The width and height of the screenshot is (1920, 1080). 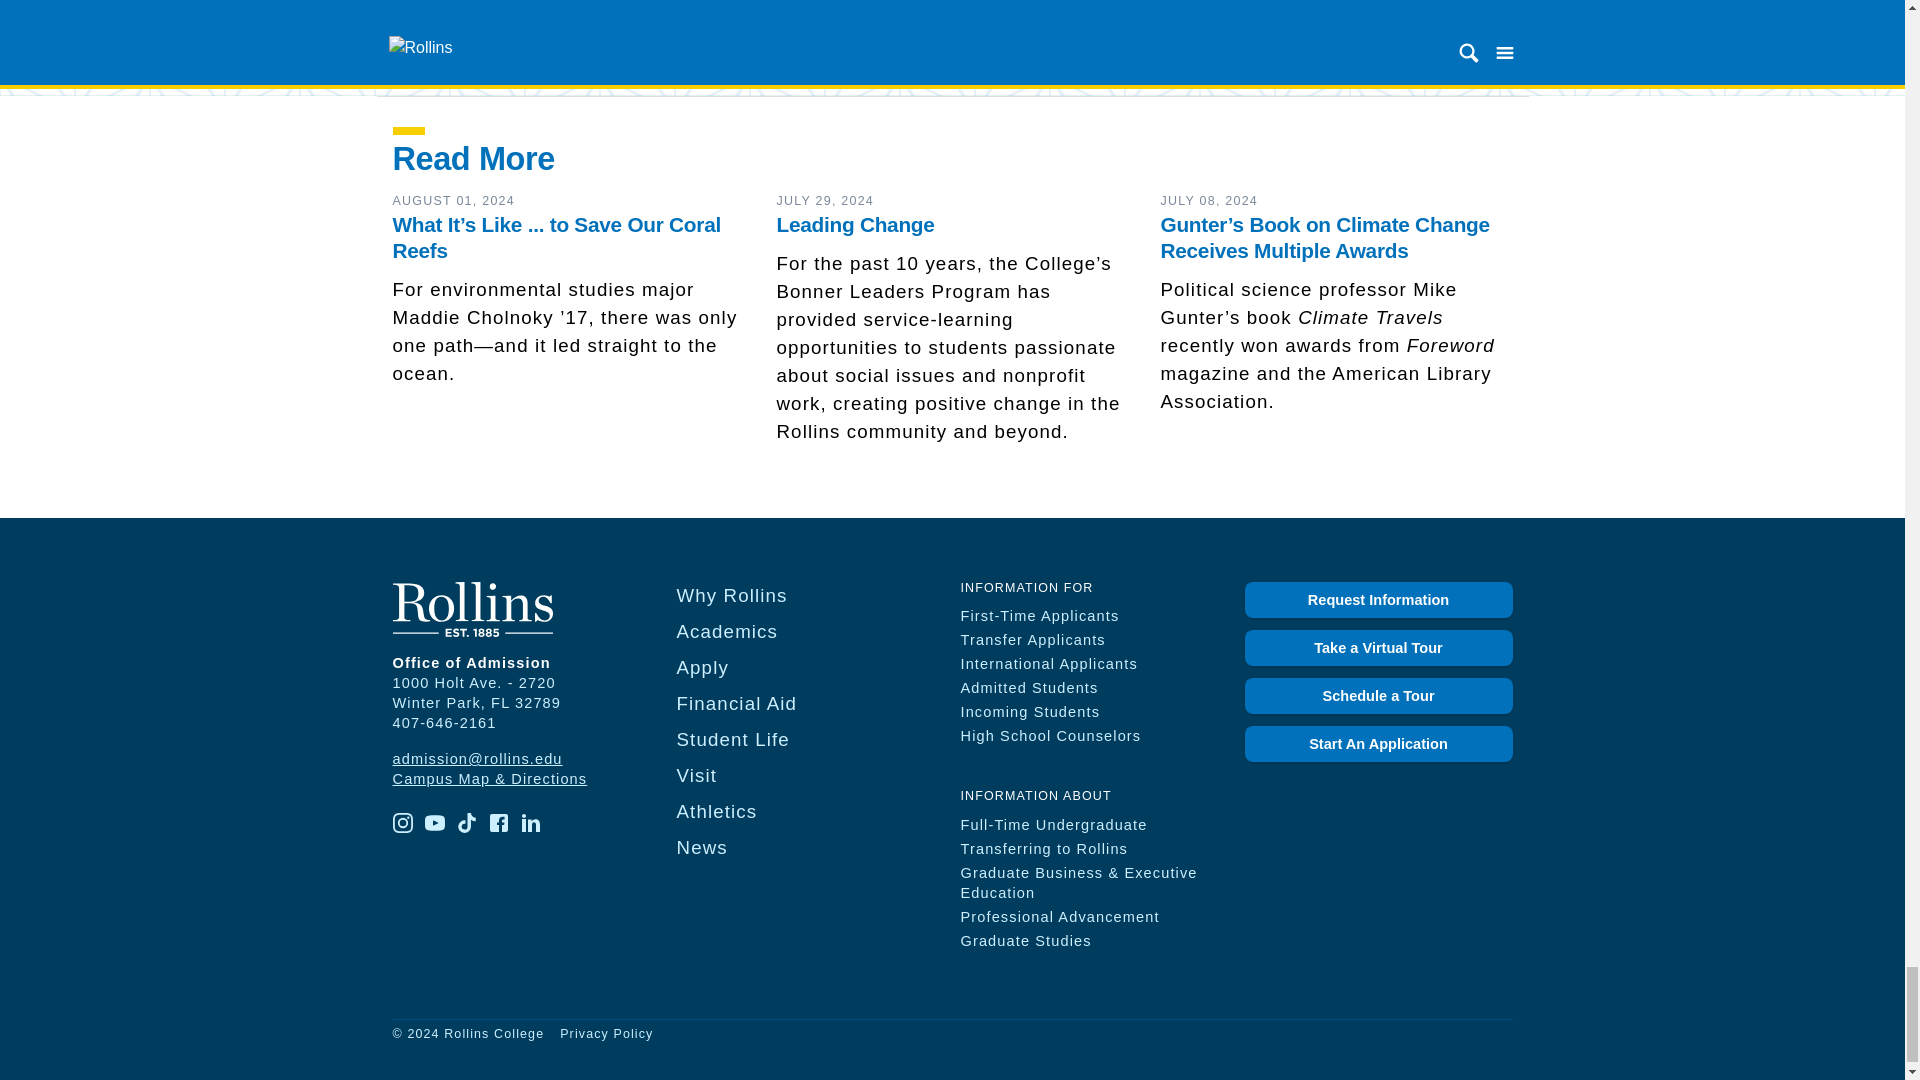 What do you see at coordinates (1029, 688) in the screenshot?
I see `Admitted Students` at bounding box center [1029, 688].